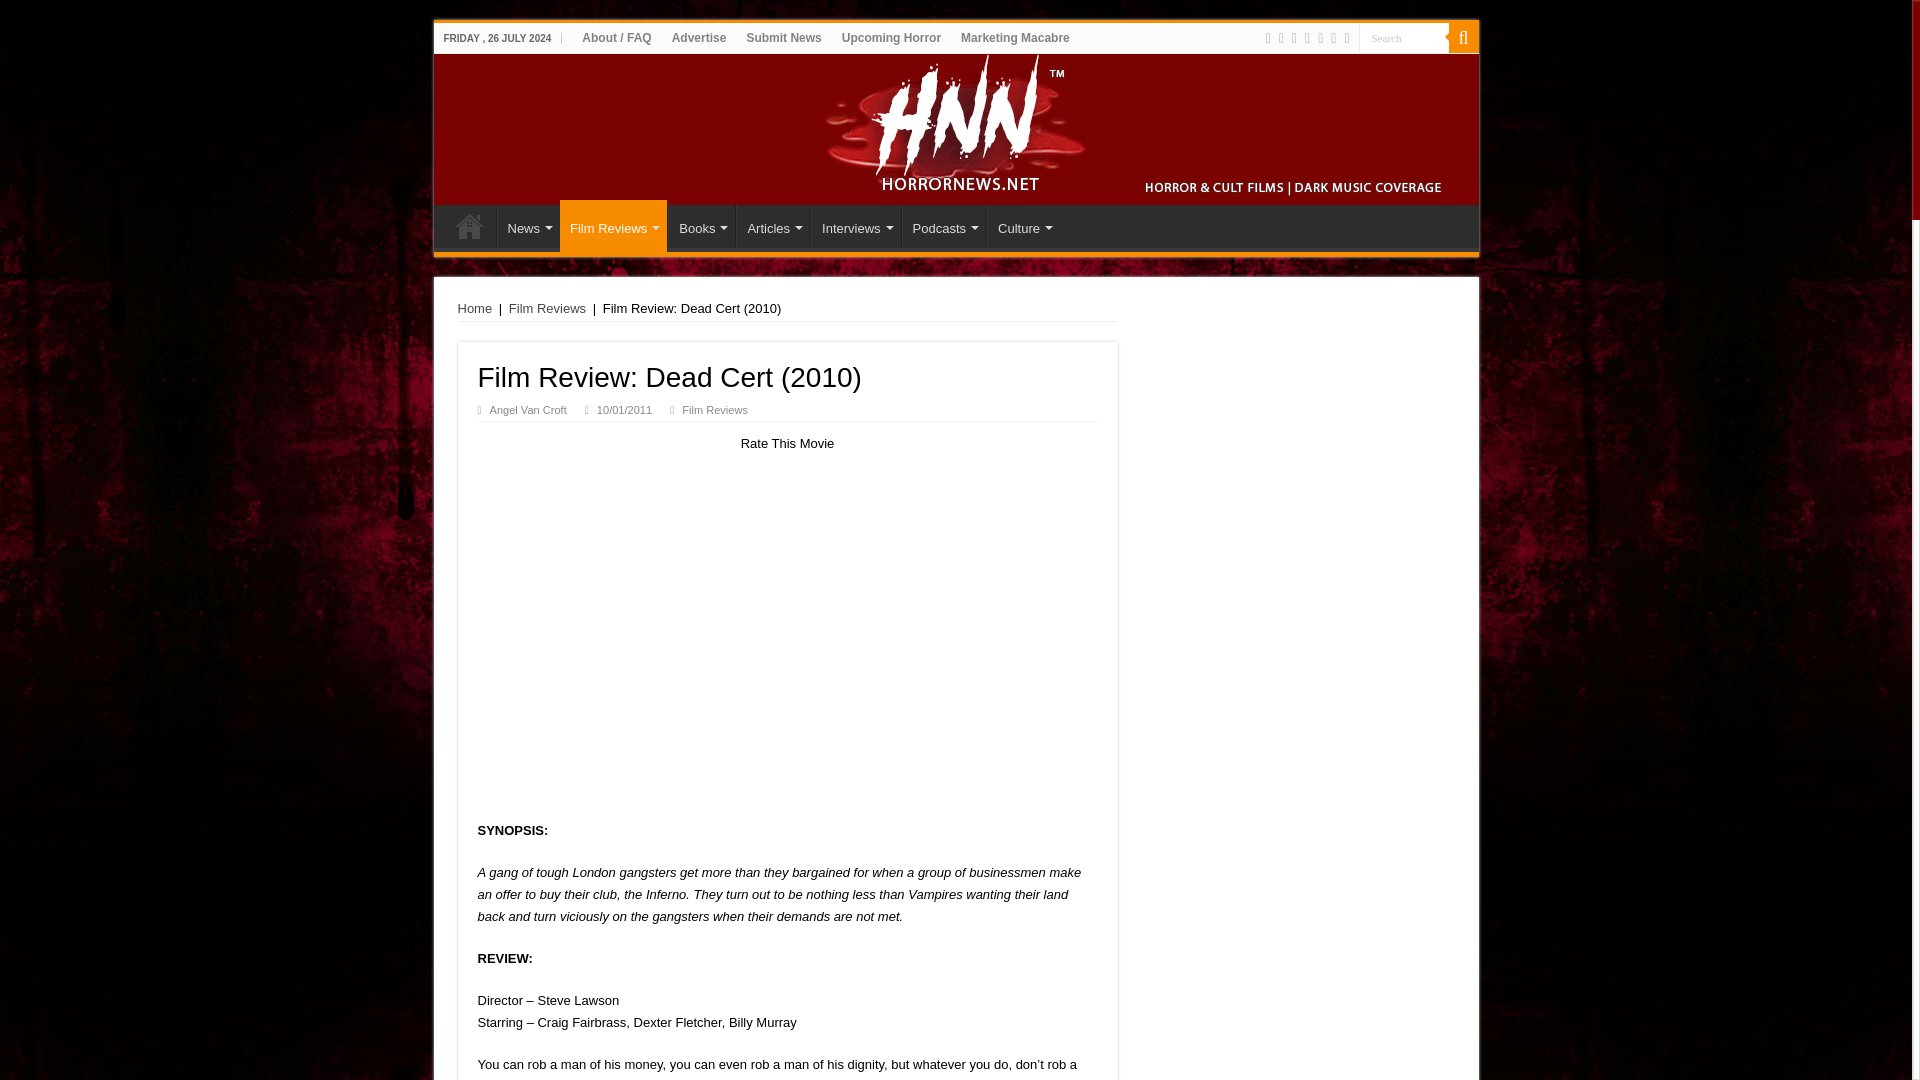 Image resolution: width=1920 pixels, height=1080 pixels. What do you see at coordinates (528, 226) in the screenshot?
I see `News` at bounding box center [528, 226].